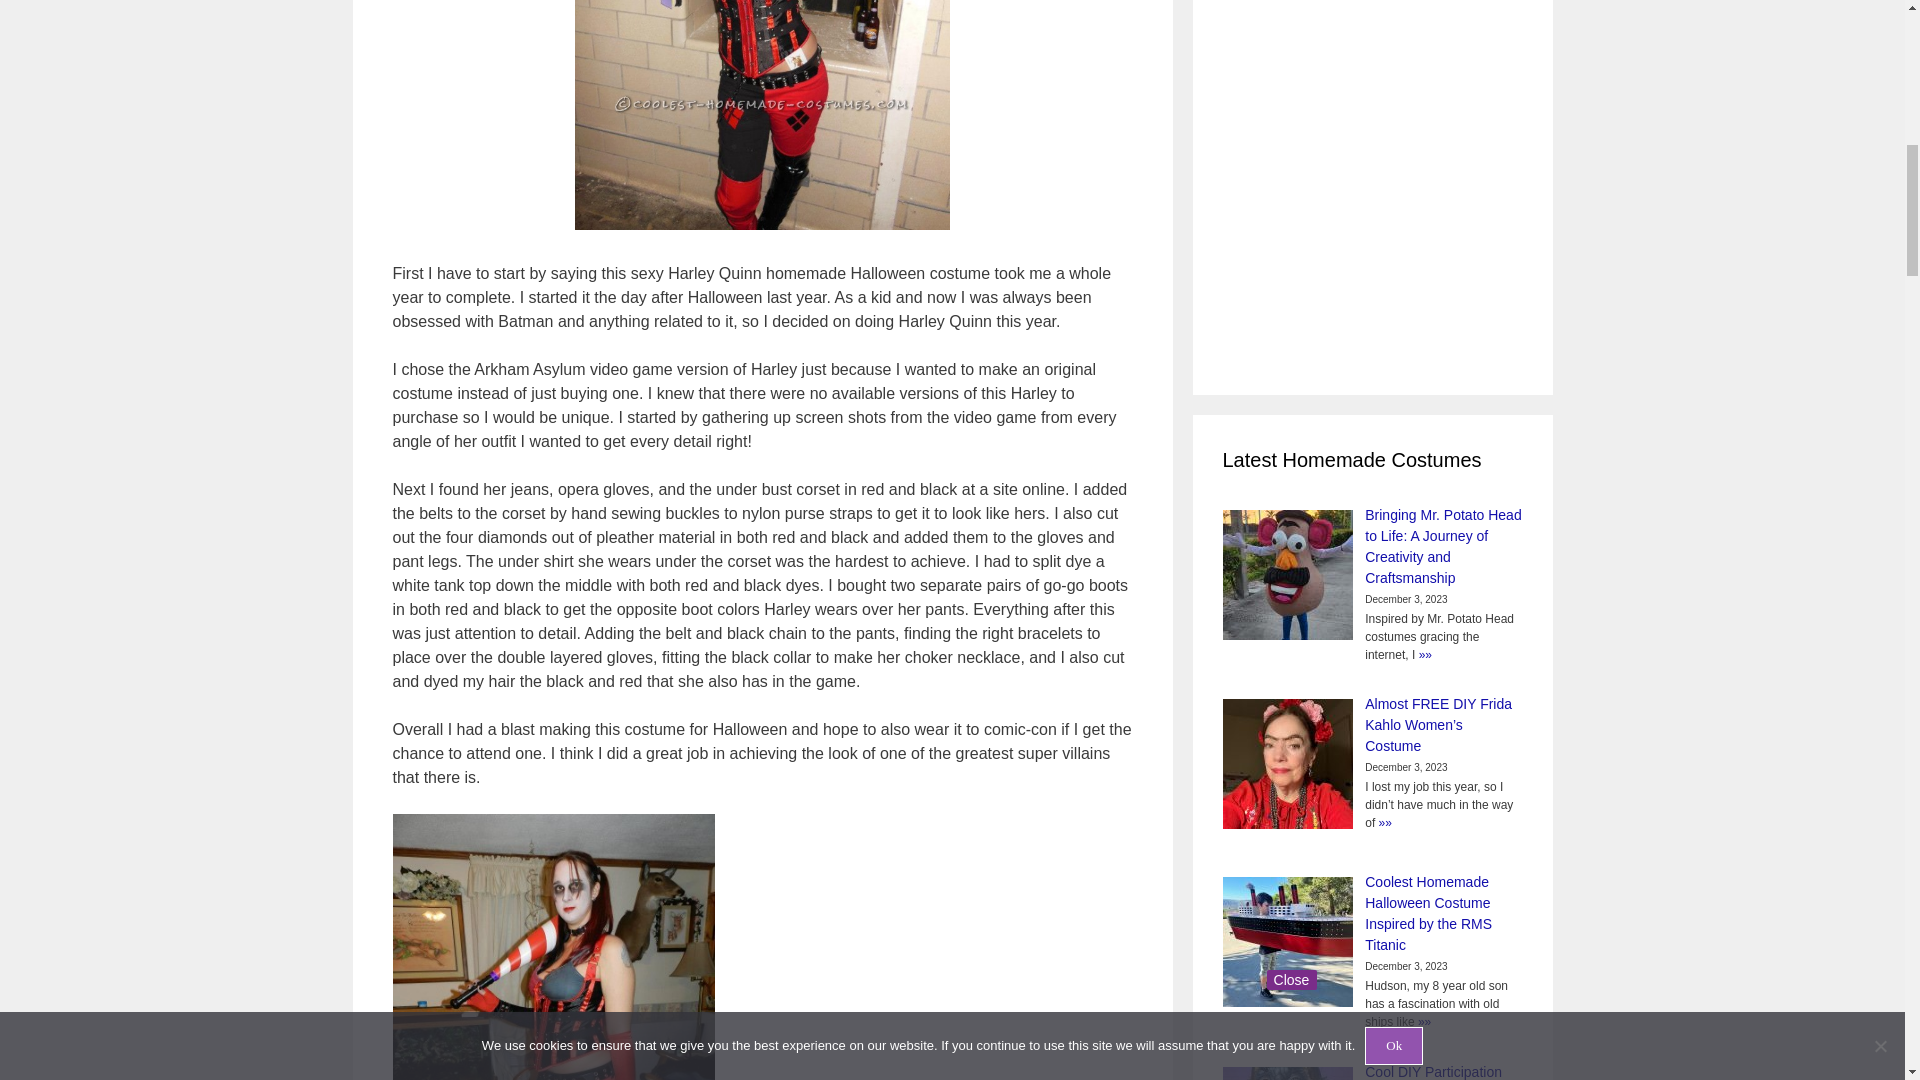 This screenshot has width=1920, height=1080. What do you see at coordinates (1302, 182) in the screenshot?
I see `3rd party ad content` at bounding box center [1302, 182].